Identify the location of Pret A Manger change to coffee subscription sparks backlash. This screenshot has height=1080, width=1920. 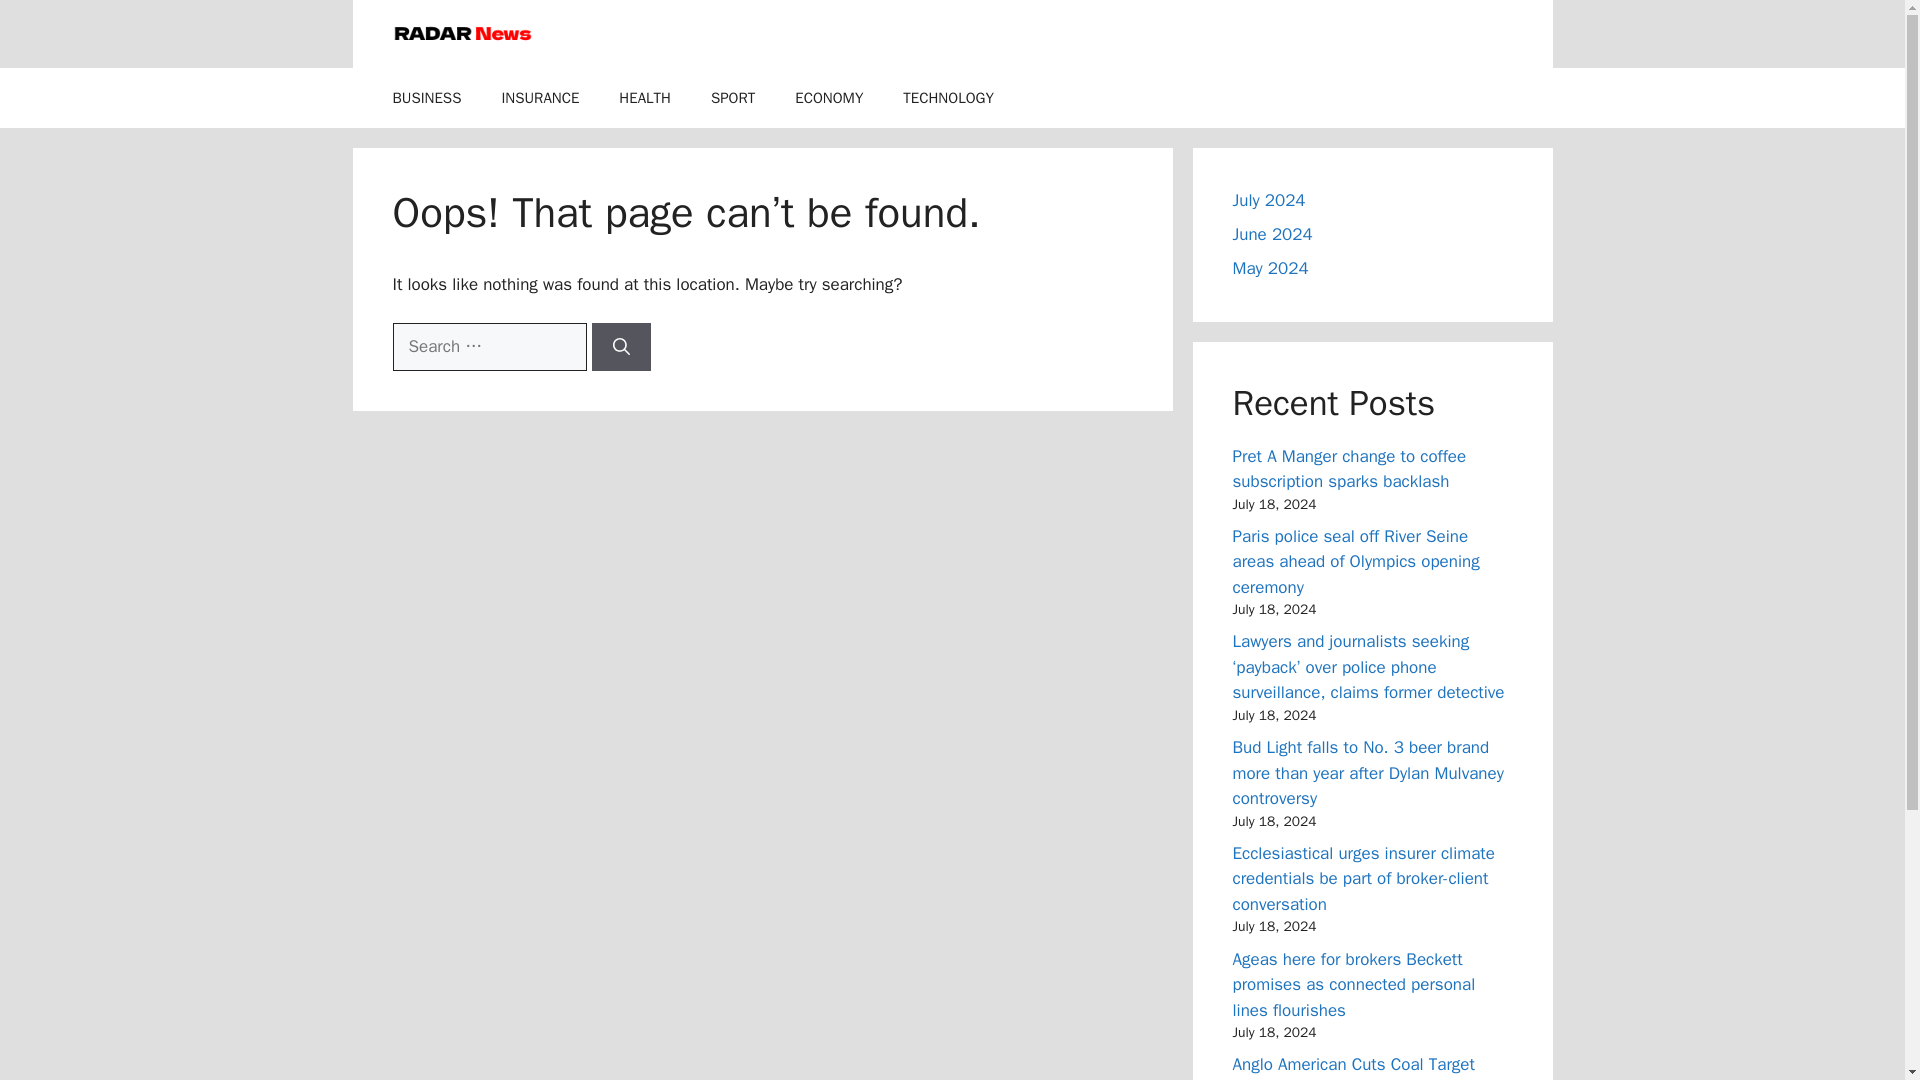
(1349, 469).